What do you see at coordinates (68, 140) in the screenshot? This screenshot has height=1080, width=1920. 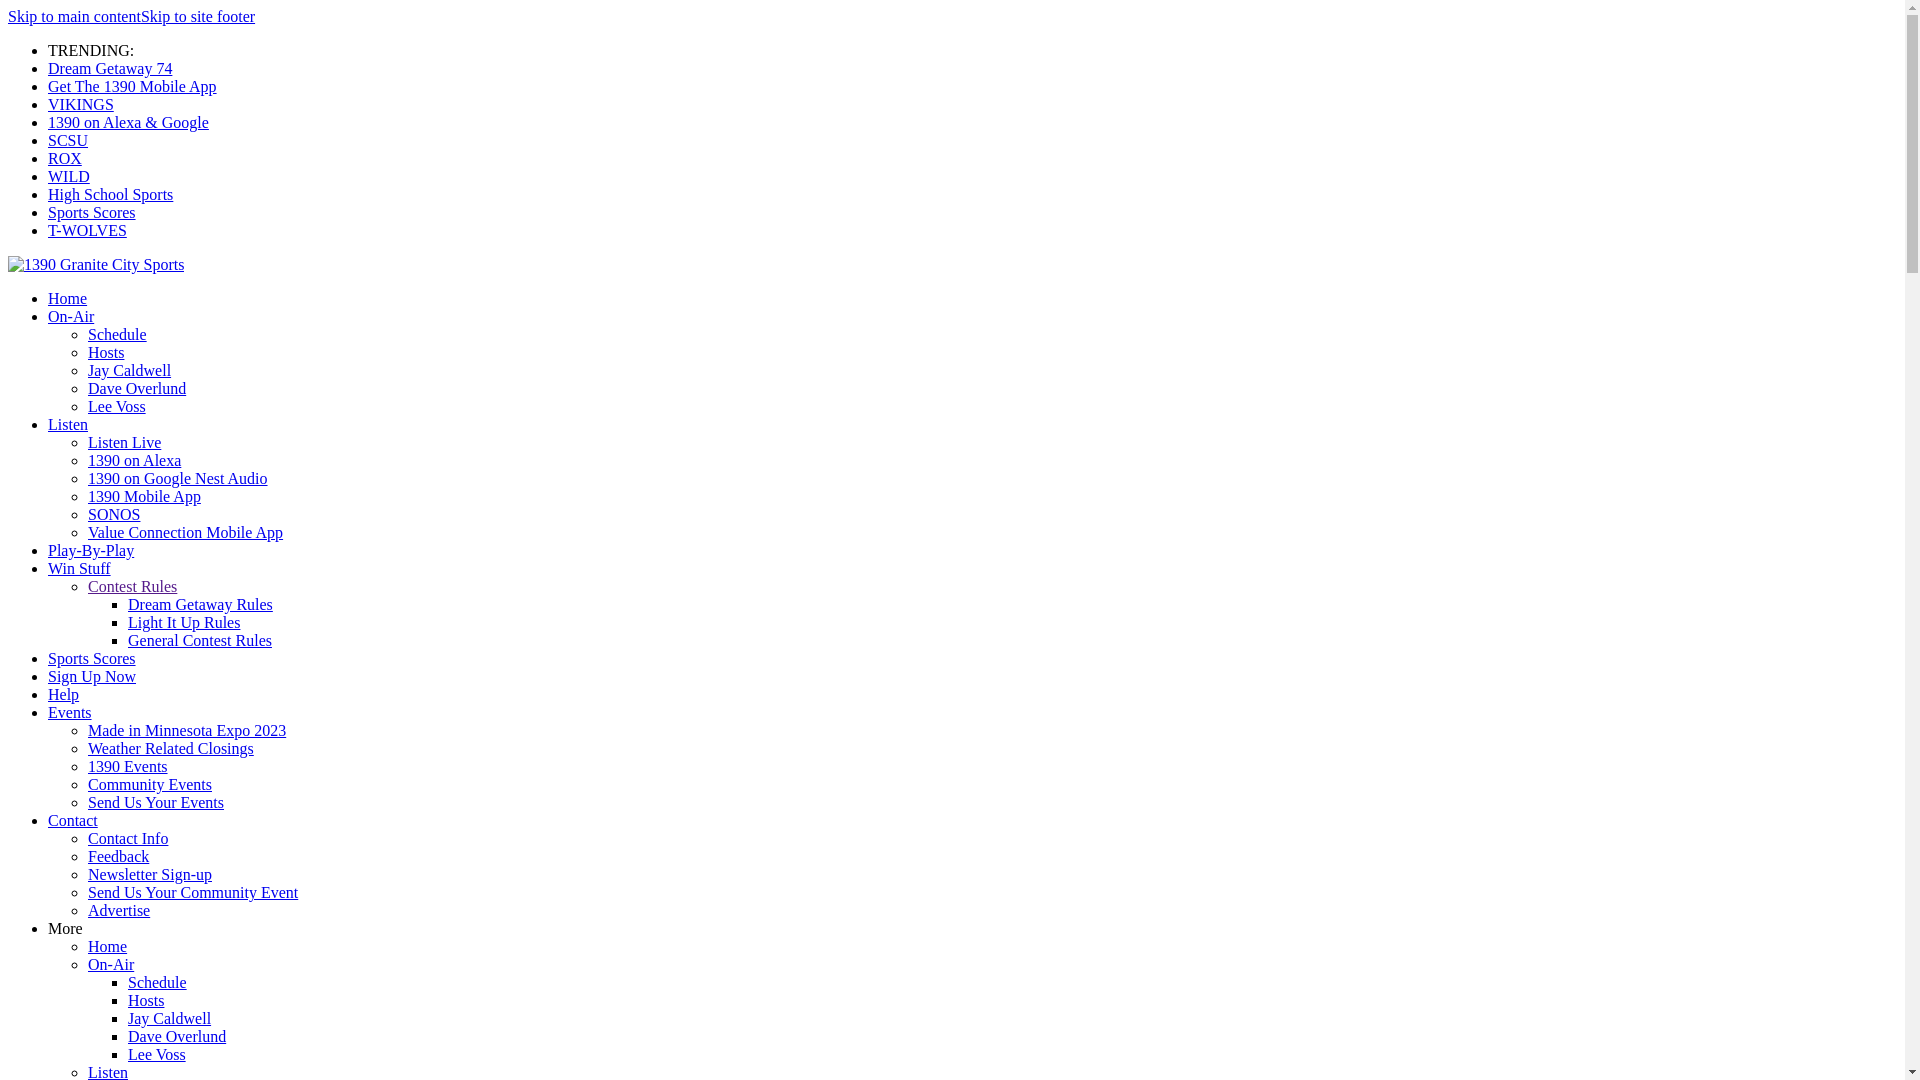 I see `SCSU` at bounding box center [68, 140].